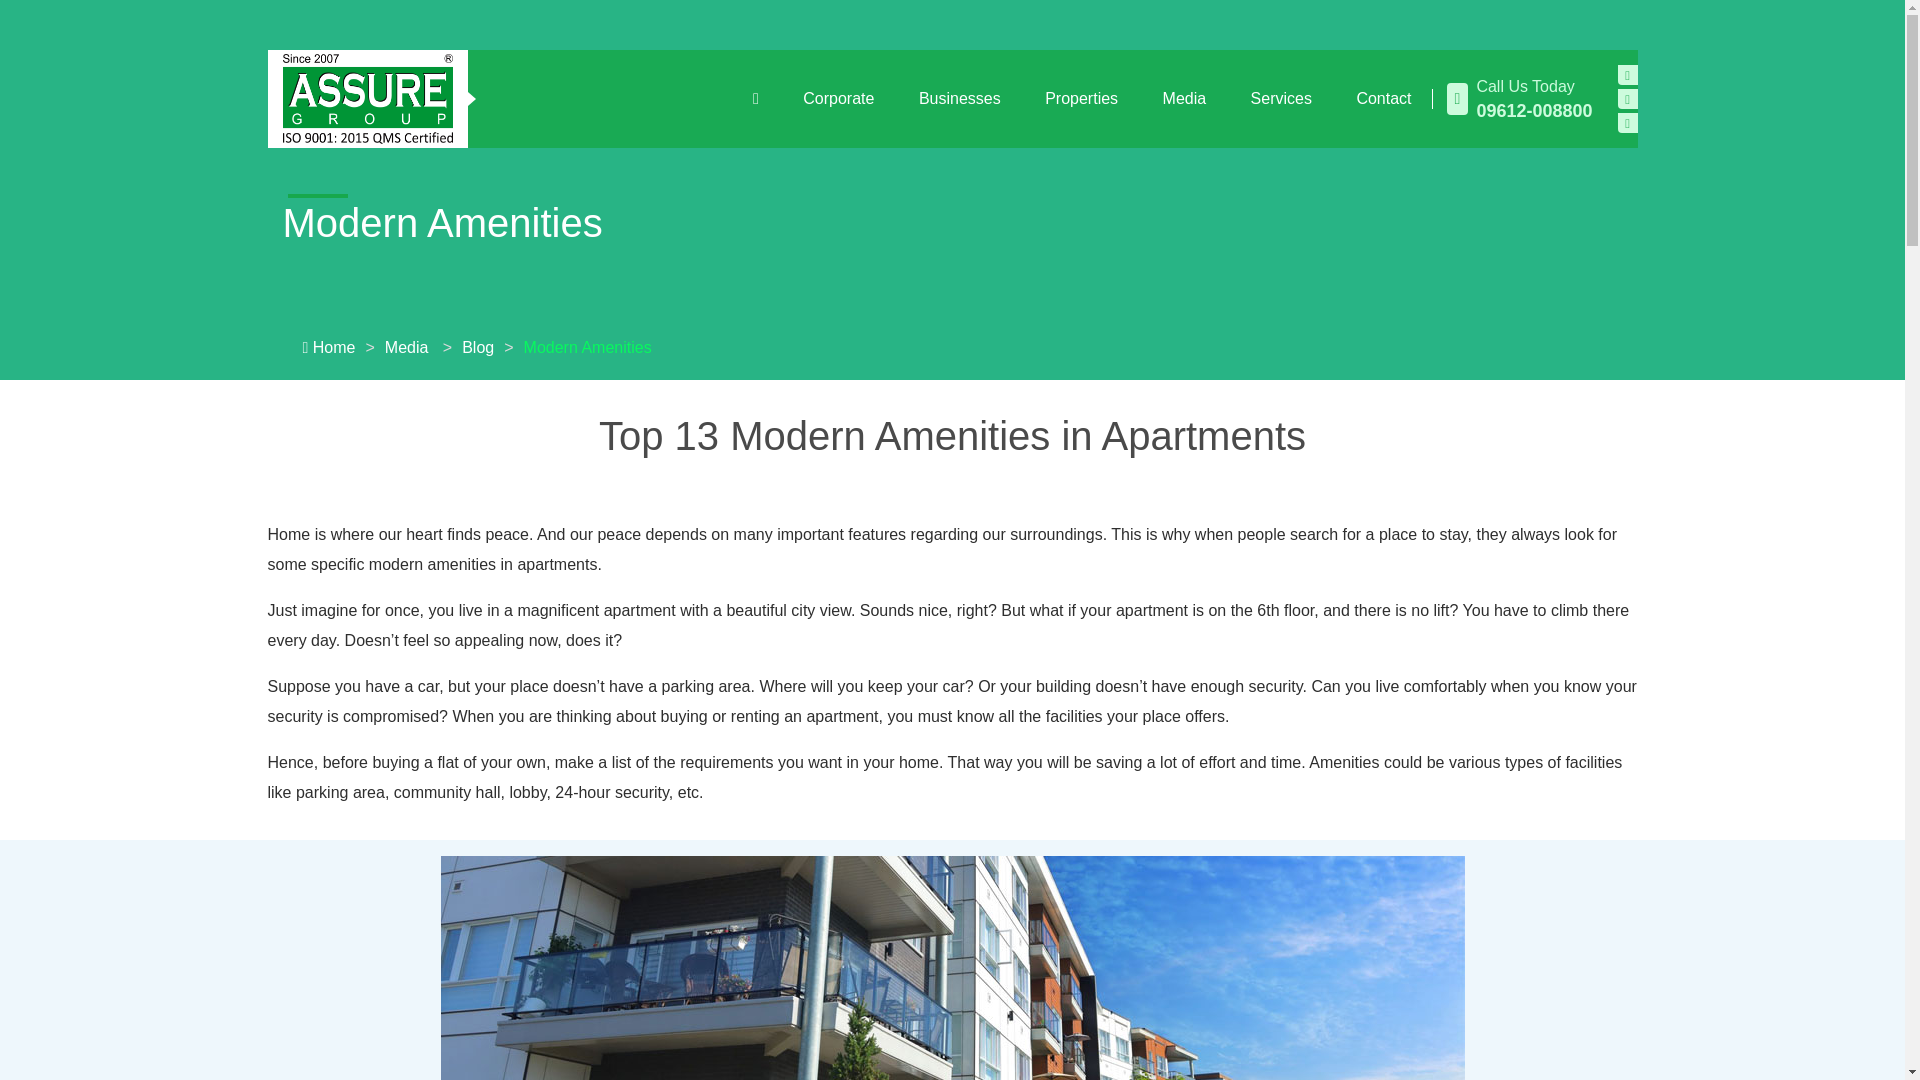  What do you see at coordinates (1184, 99) in the screenshot?
I see `Media` at bounding box center [1184, 99].